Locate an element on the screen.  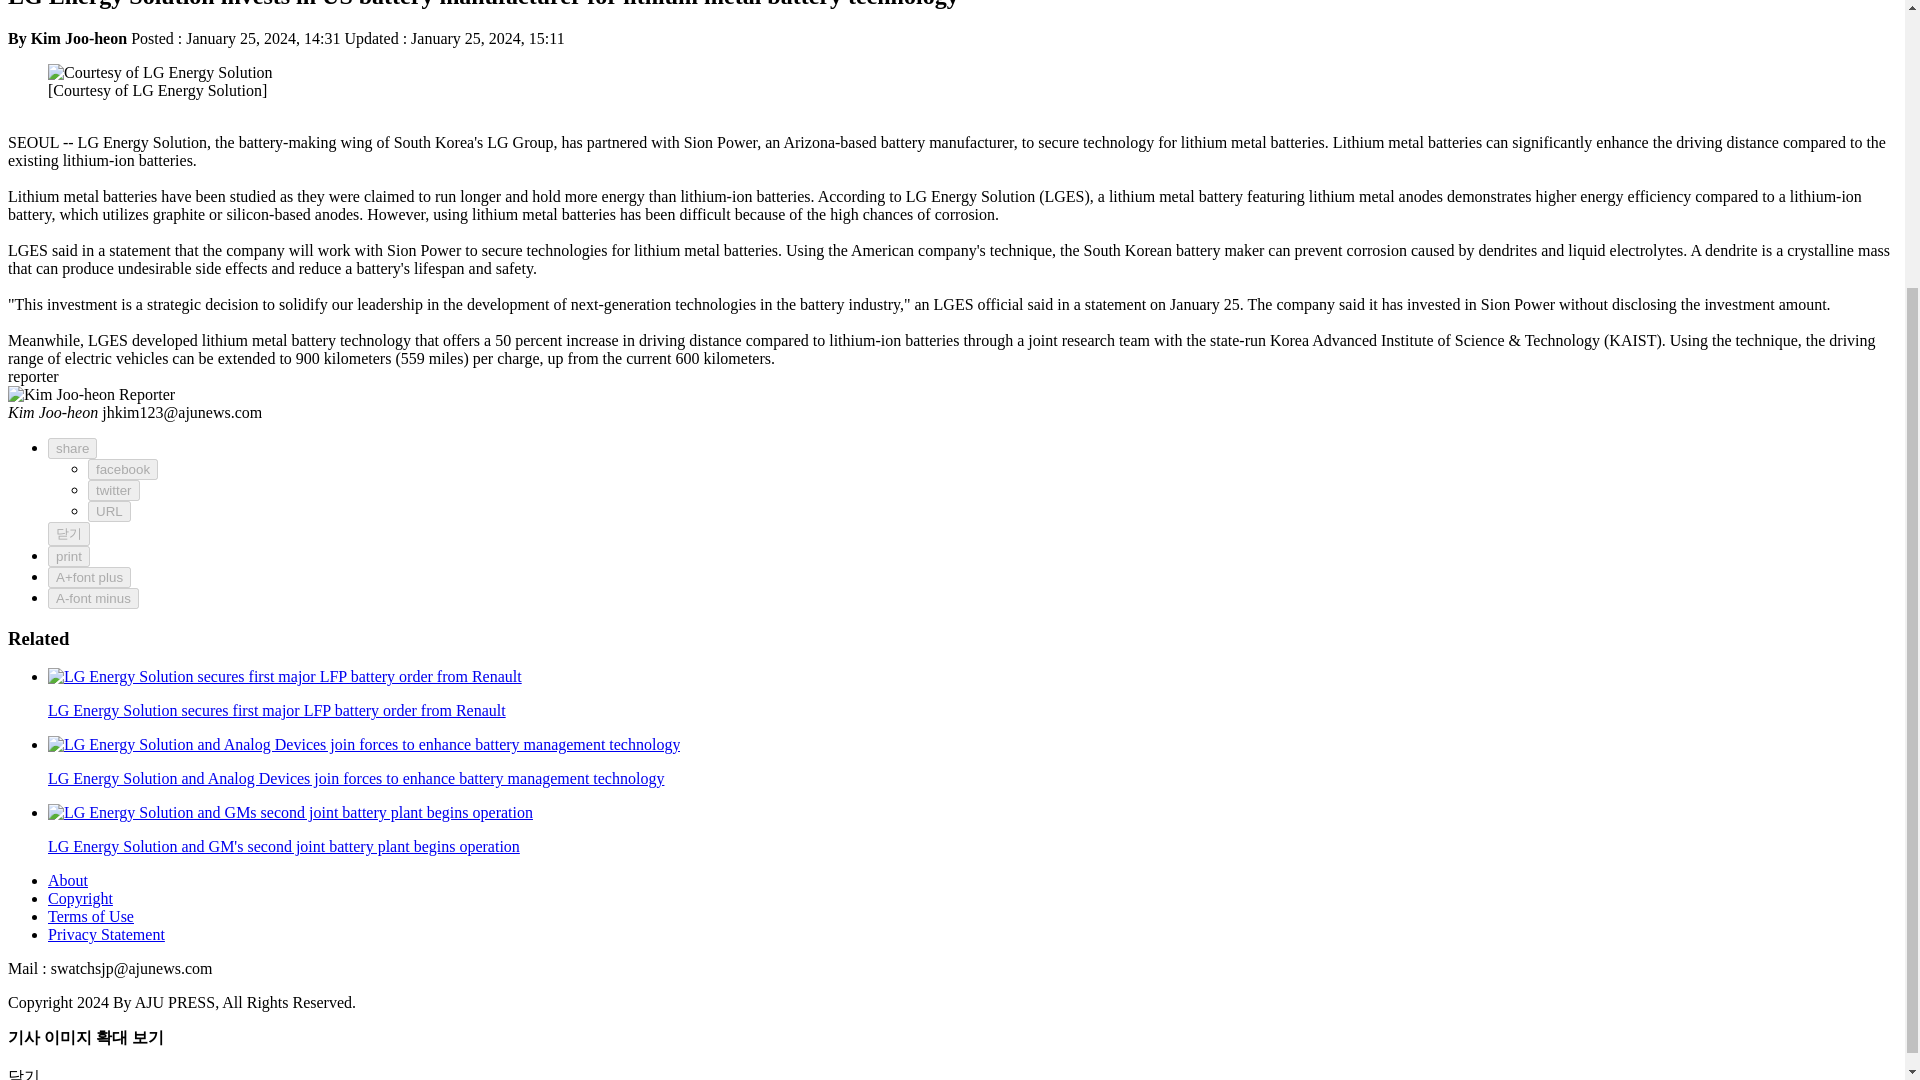
URL is located at coordinates (109, 511).